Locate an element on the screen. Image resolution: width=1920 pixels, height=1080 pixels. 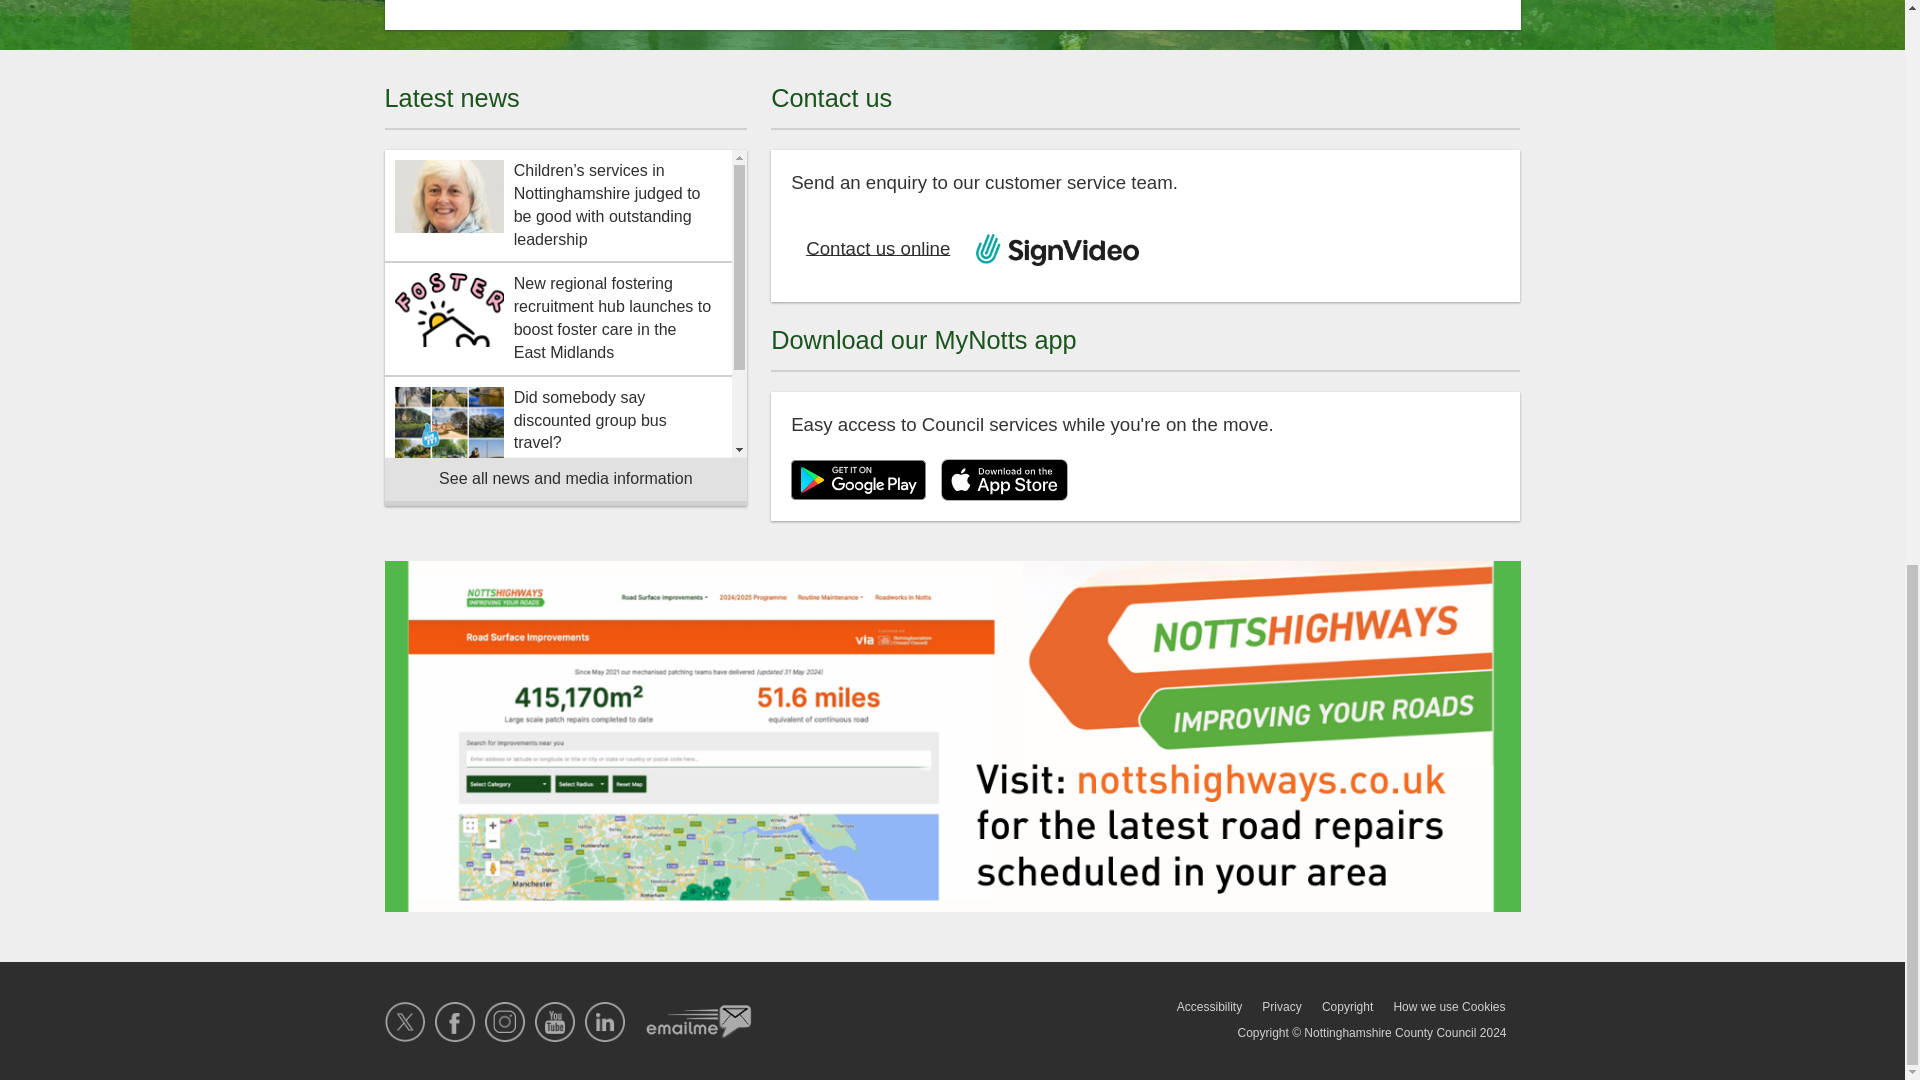
See all news and media information is located at coordinates (565, 482).